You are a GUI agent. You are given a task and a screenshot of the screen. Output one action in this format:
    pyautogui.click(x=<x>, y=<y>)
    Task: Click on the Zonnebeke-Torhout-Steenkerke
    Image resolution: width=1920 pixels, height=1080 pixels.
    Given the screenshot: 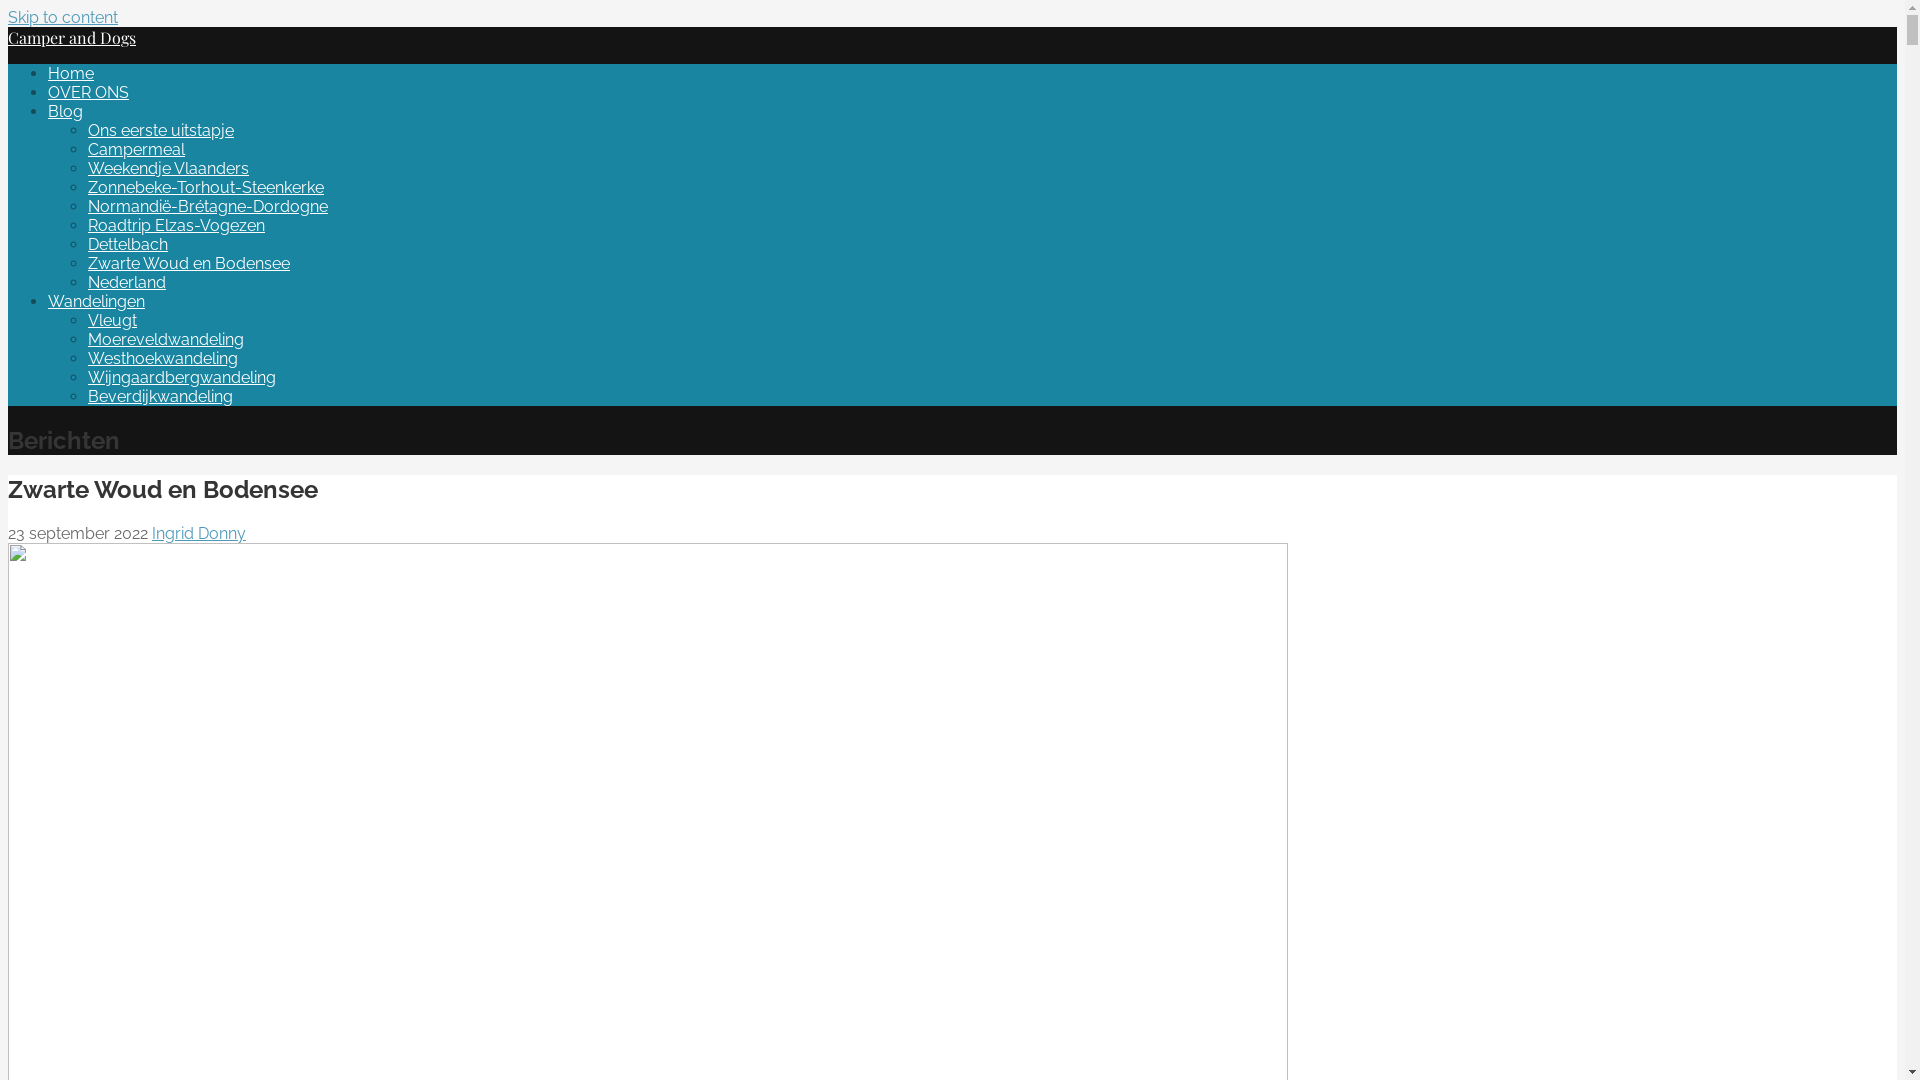 What is the action you would take?
    pyautogui.click(x=206, y=188)
    